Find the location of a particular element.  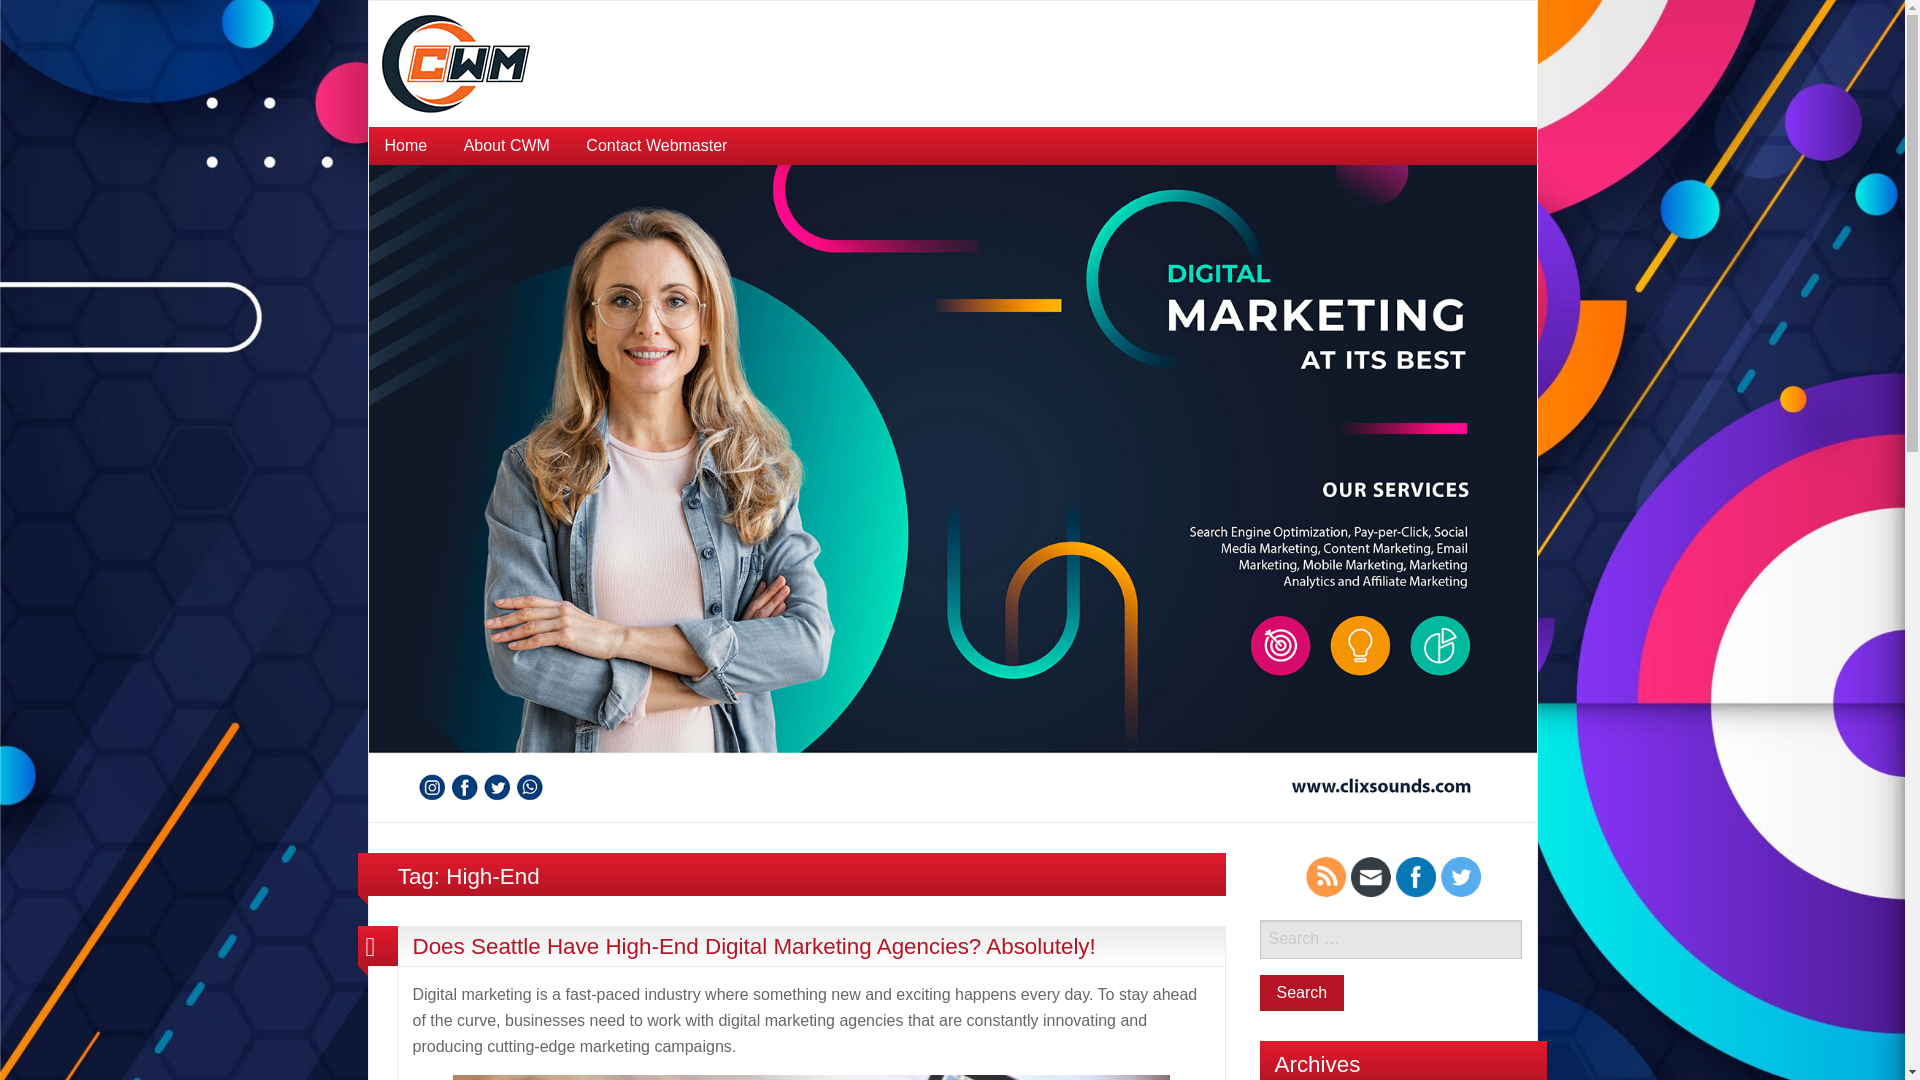

About CWM is located at coordinates (506, 146).